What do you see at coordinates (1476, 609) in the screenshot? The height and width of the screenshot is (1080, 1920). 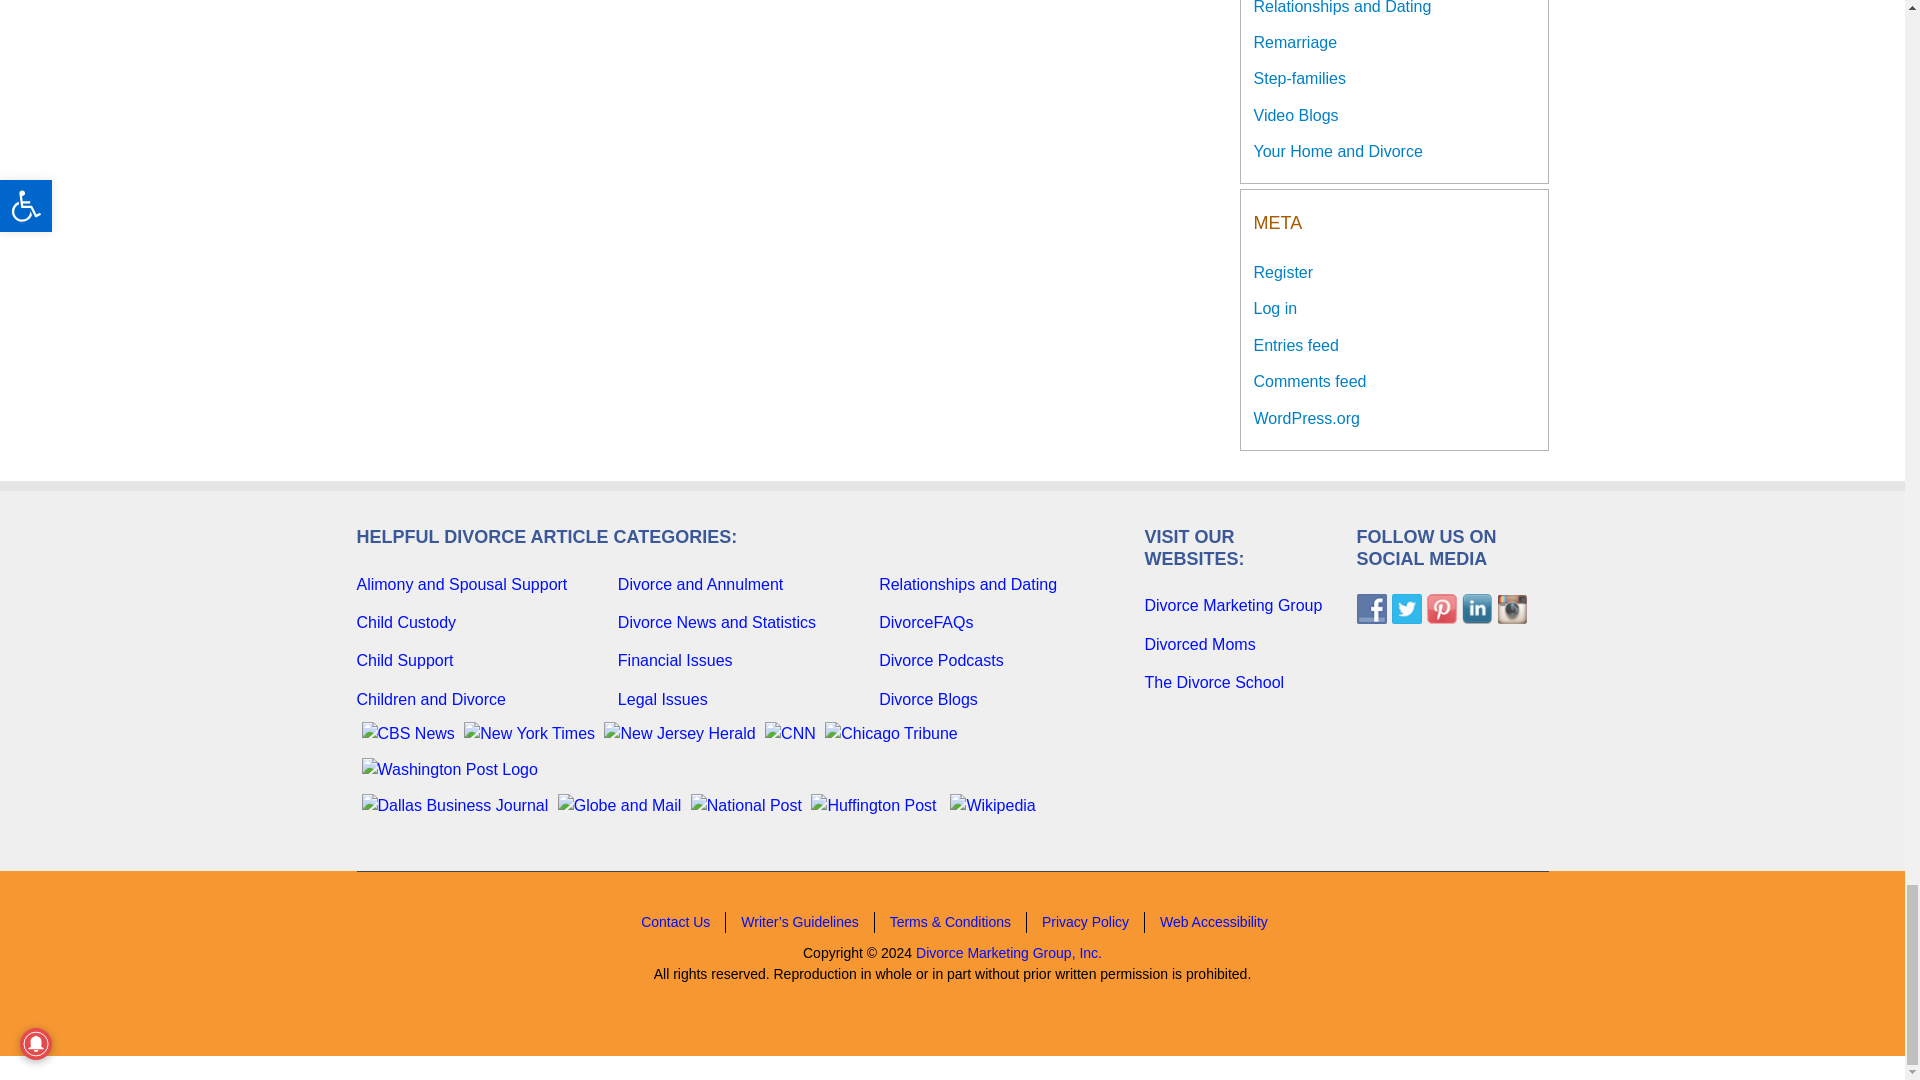 I see `LinkedIn` at bounding box center [1476, 609].